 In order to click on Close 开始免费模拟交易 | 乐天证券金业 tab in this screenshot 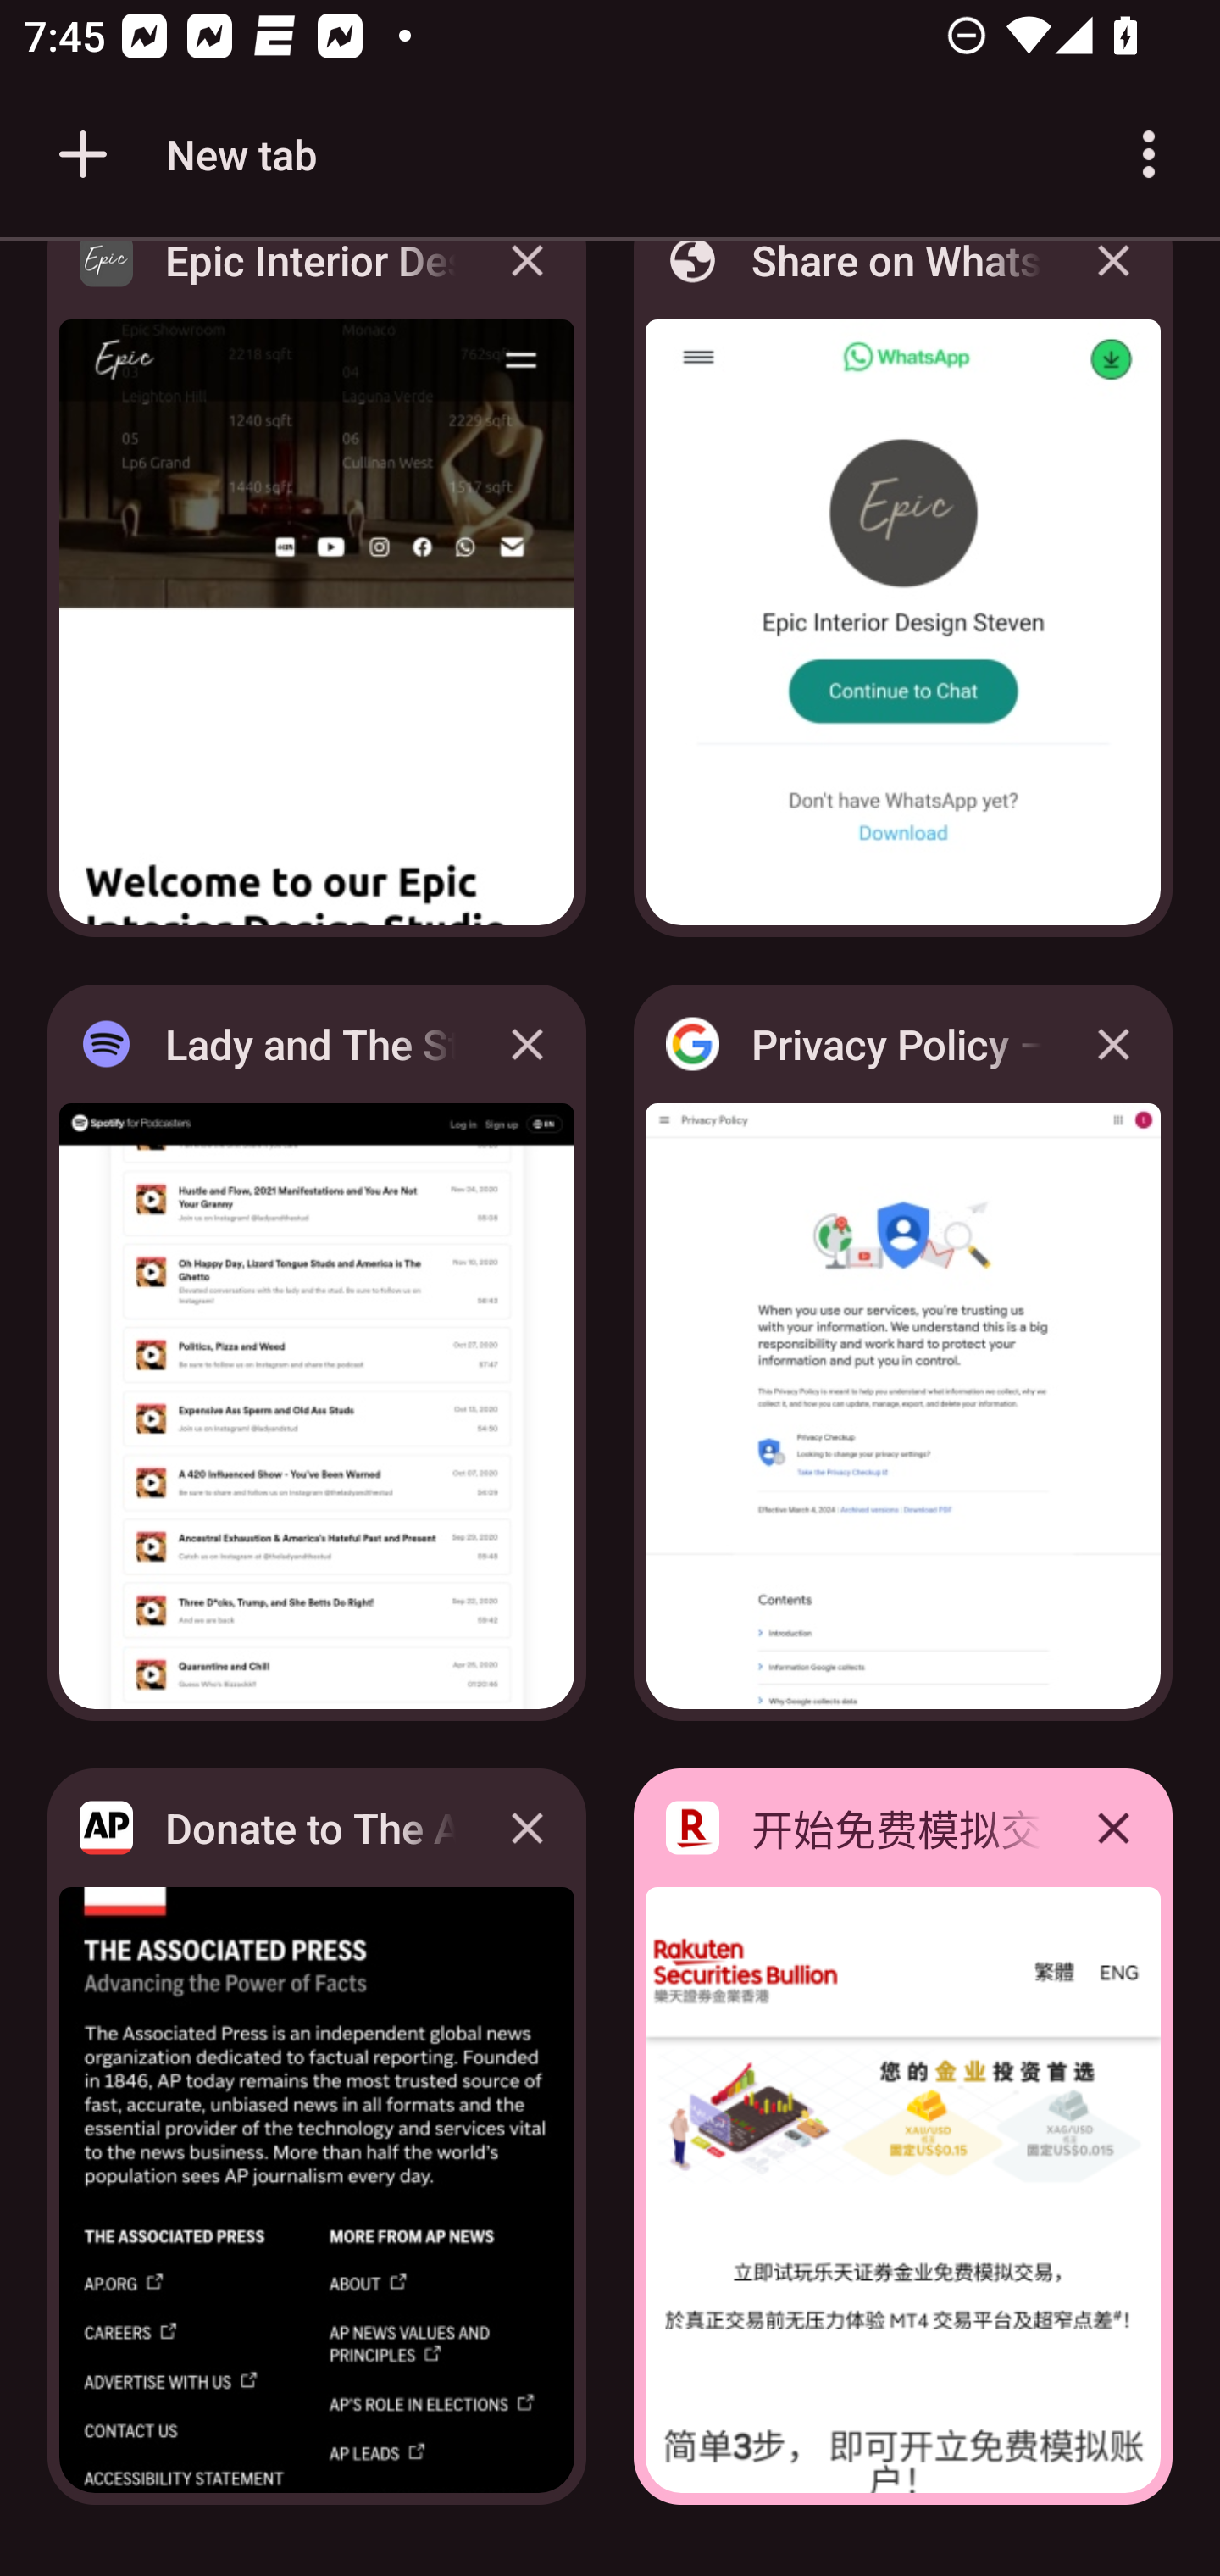, I will do `click(1113, 1827)`.